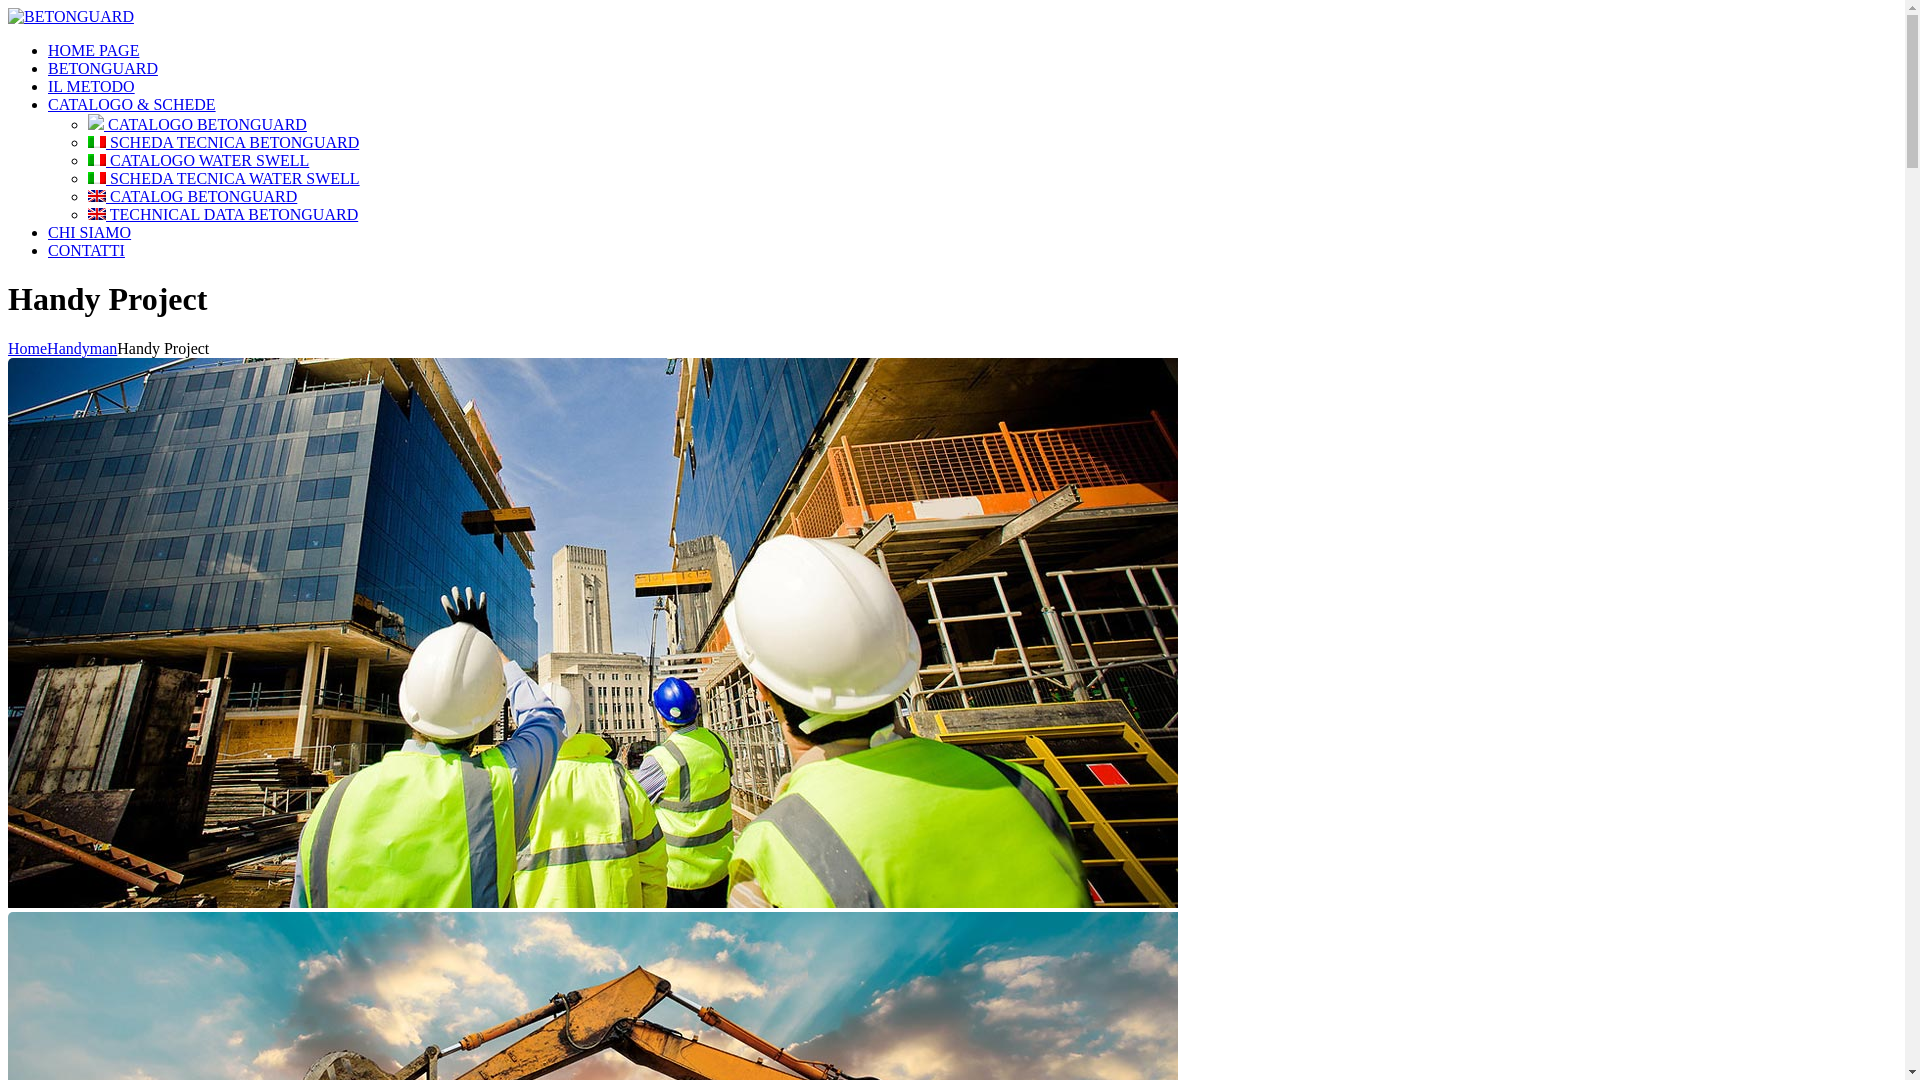  What do you see at coordinates (132, 104) in the screenshot?
I see `CATALOGO & SCHEDE` at bounding box center [132, 104].